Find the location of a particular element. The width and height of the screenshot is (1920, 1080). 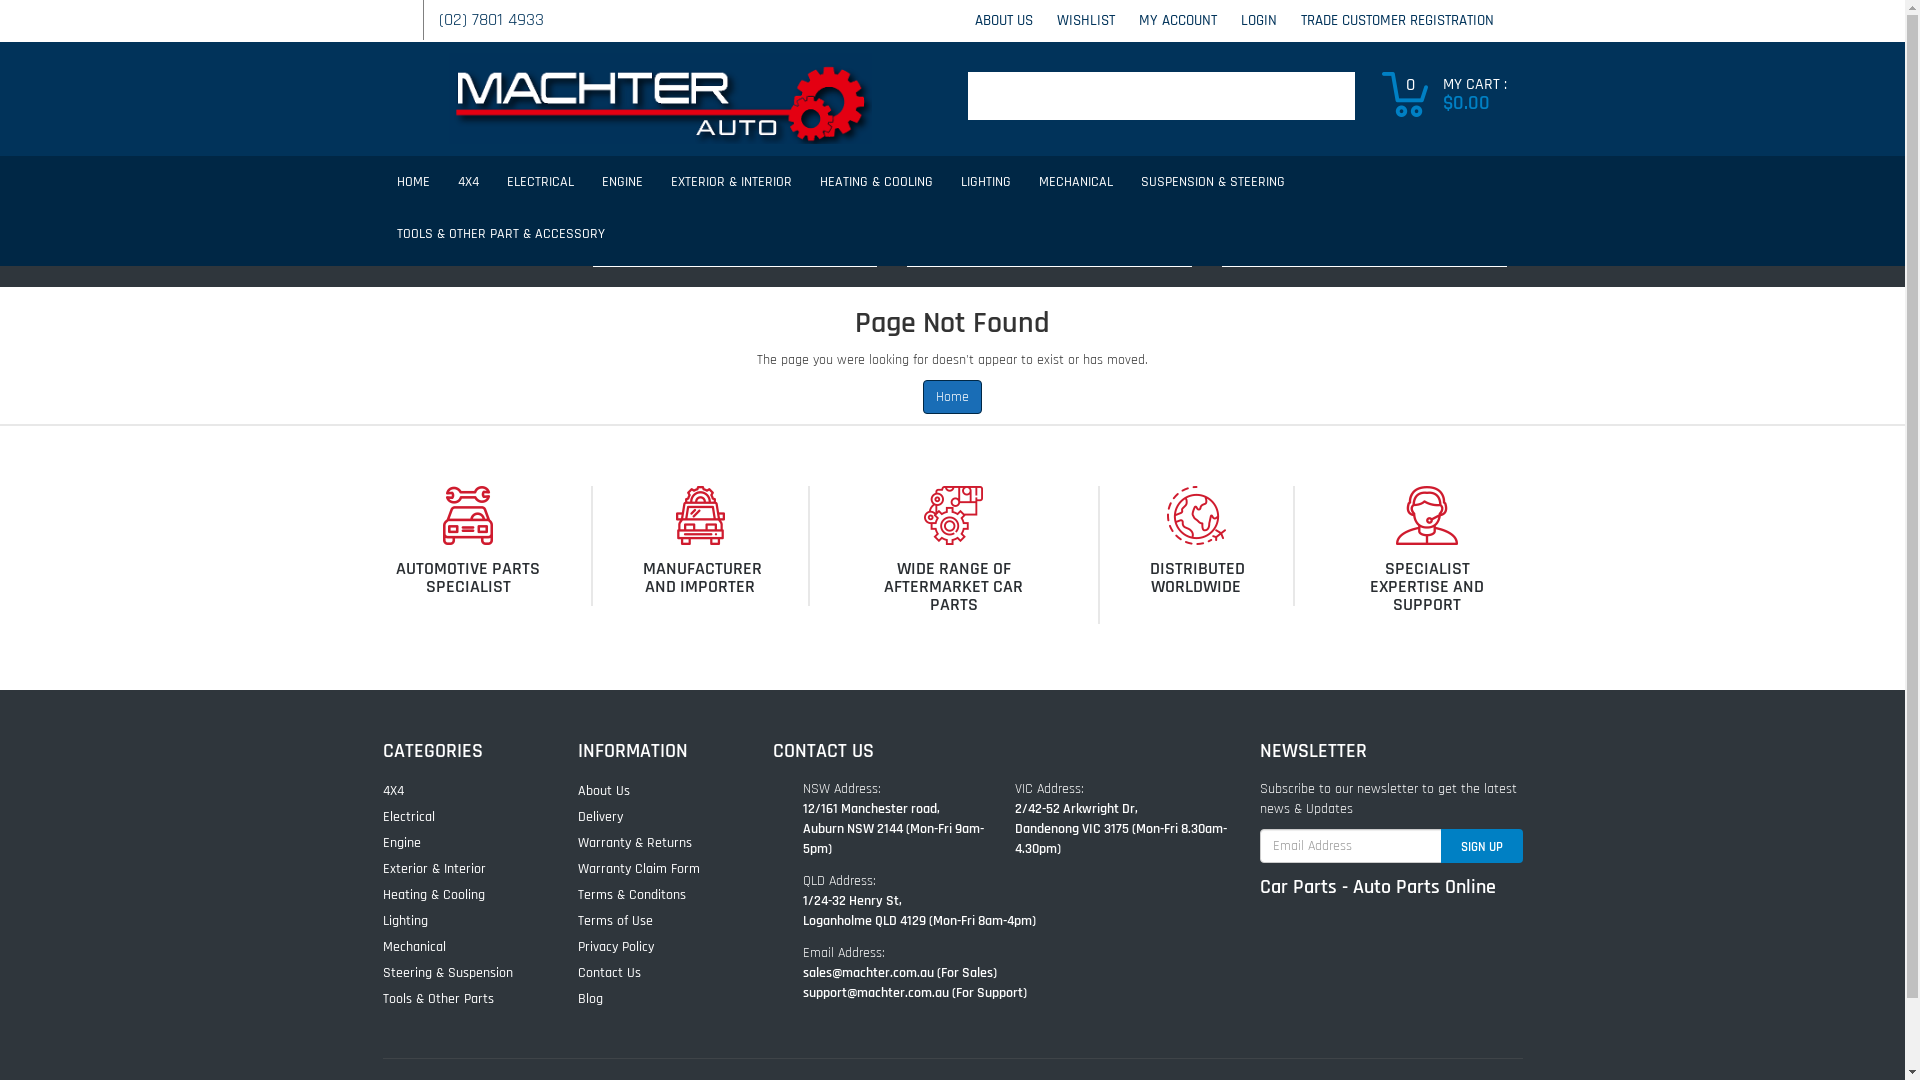

Mechanical is located at coordinates (458, 947).